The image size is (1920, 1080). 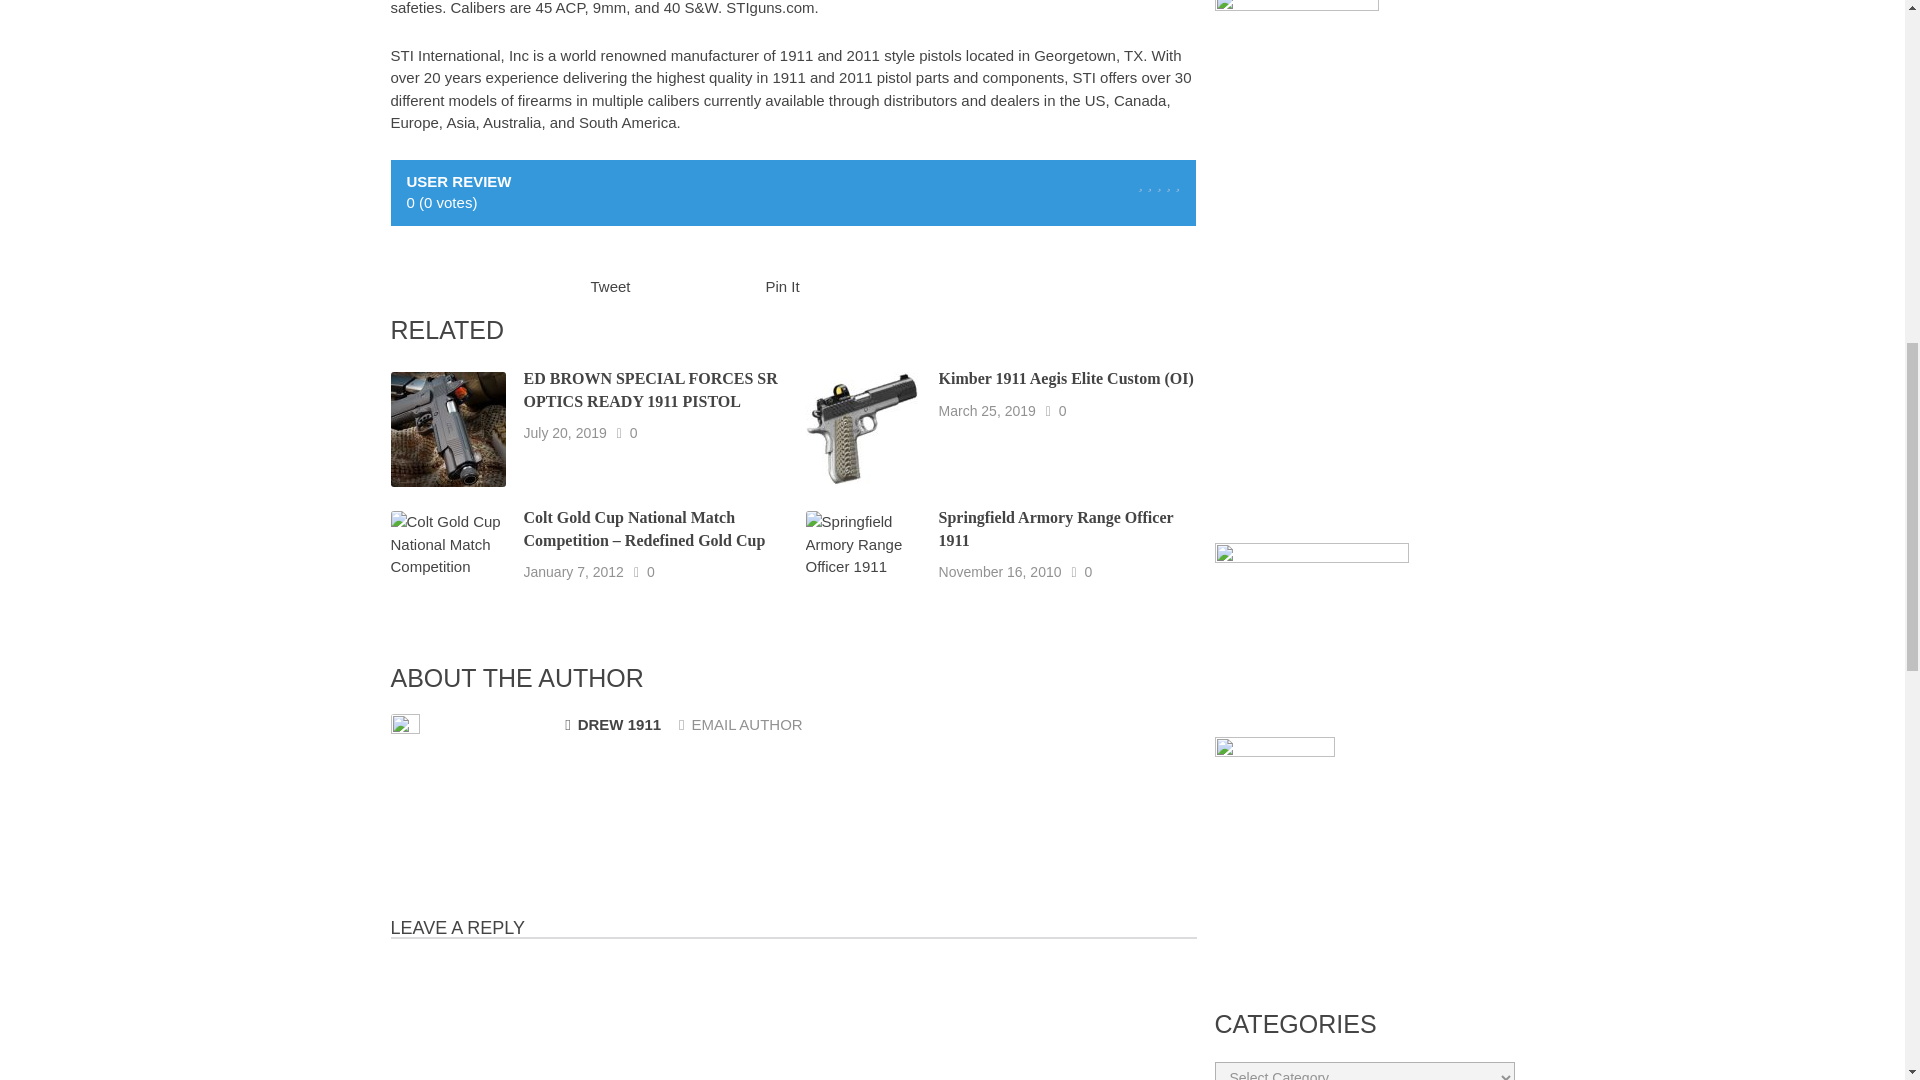 I want to click on Tweet, so click(x=609, y=286).